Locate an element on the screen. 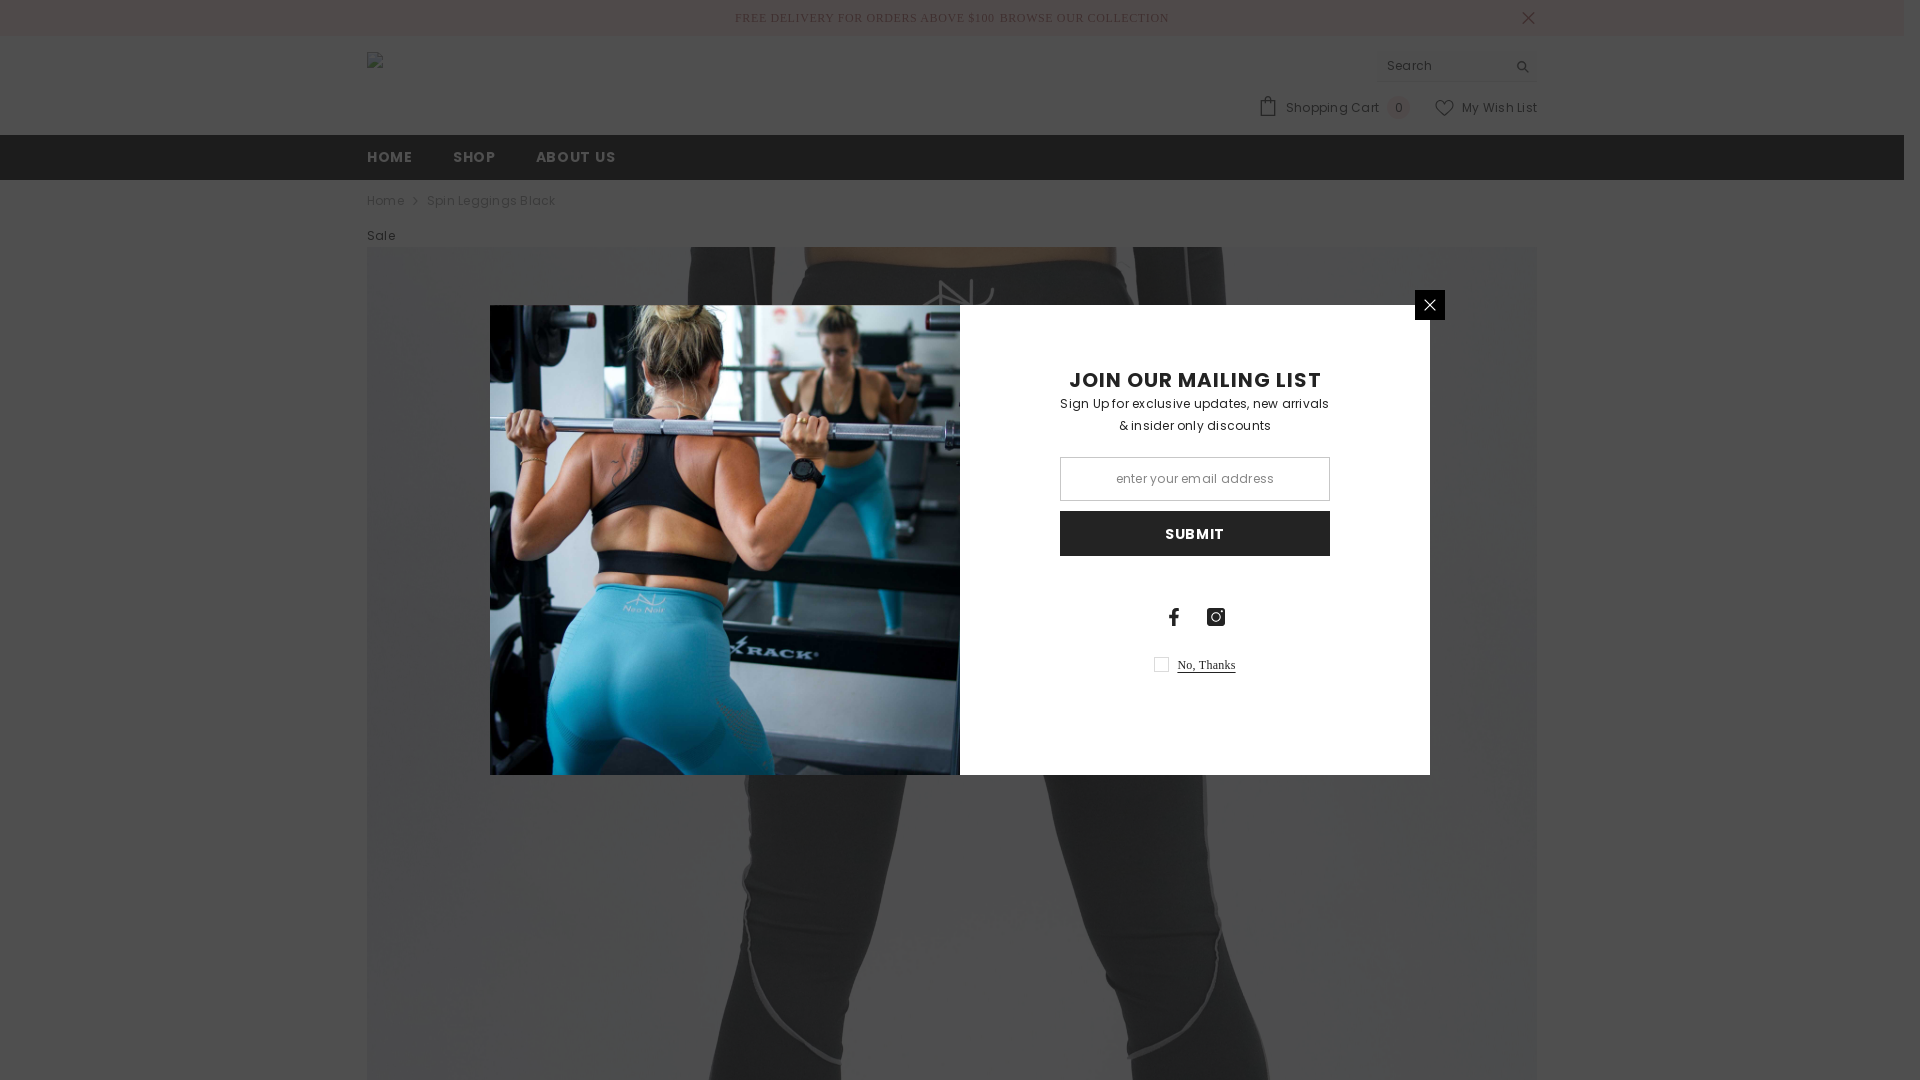  HOME is located at coordinates (390, 163).